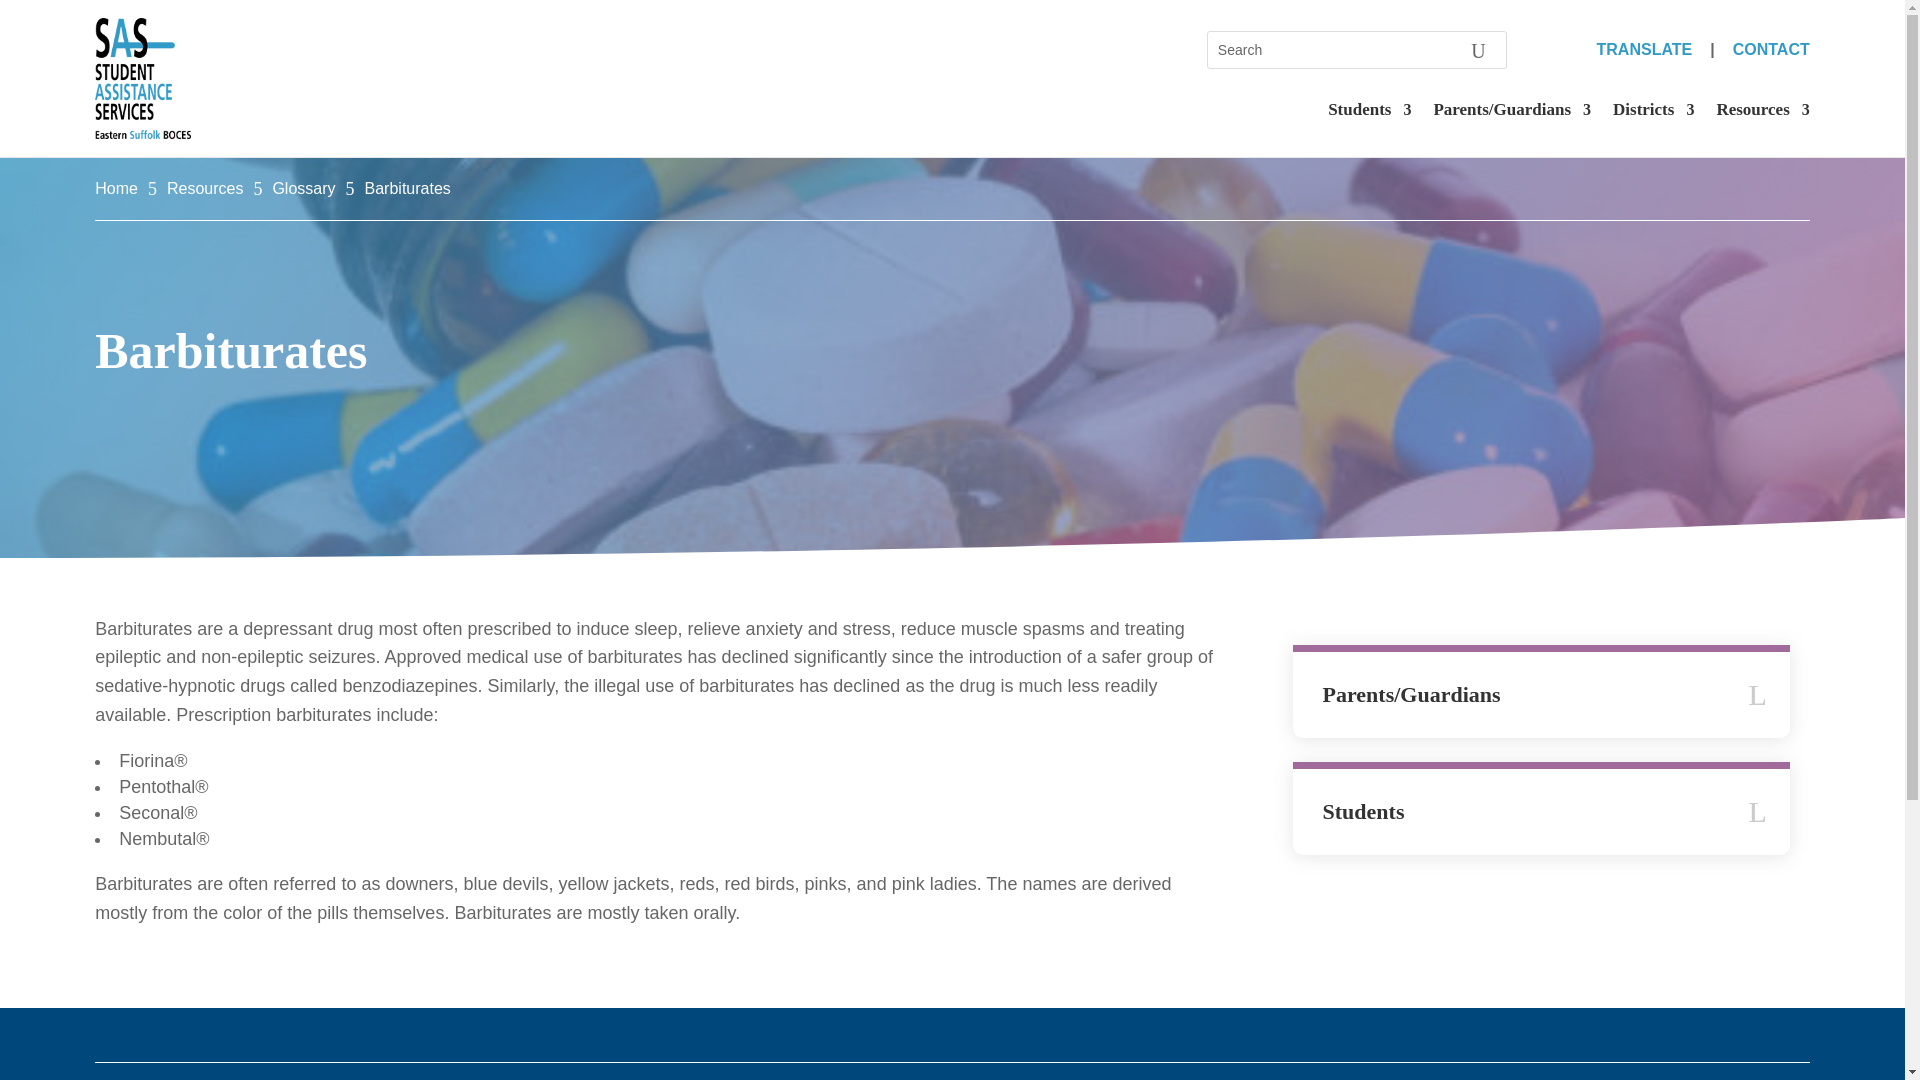  What do you see at coordinates (1370, 114) in the screenshot?
I see `Students` at bounding box center [1370, 114].